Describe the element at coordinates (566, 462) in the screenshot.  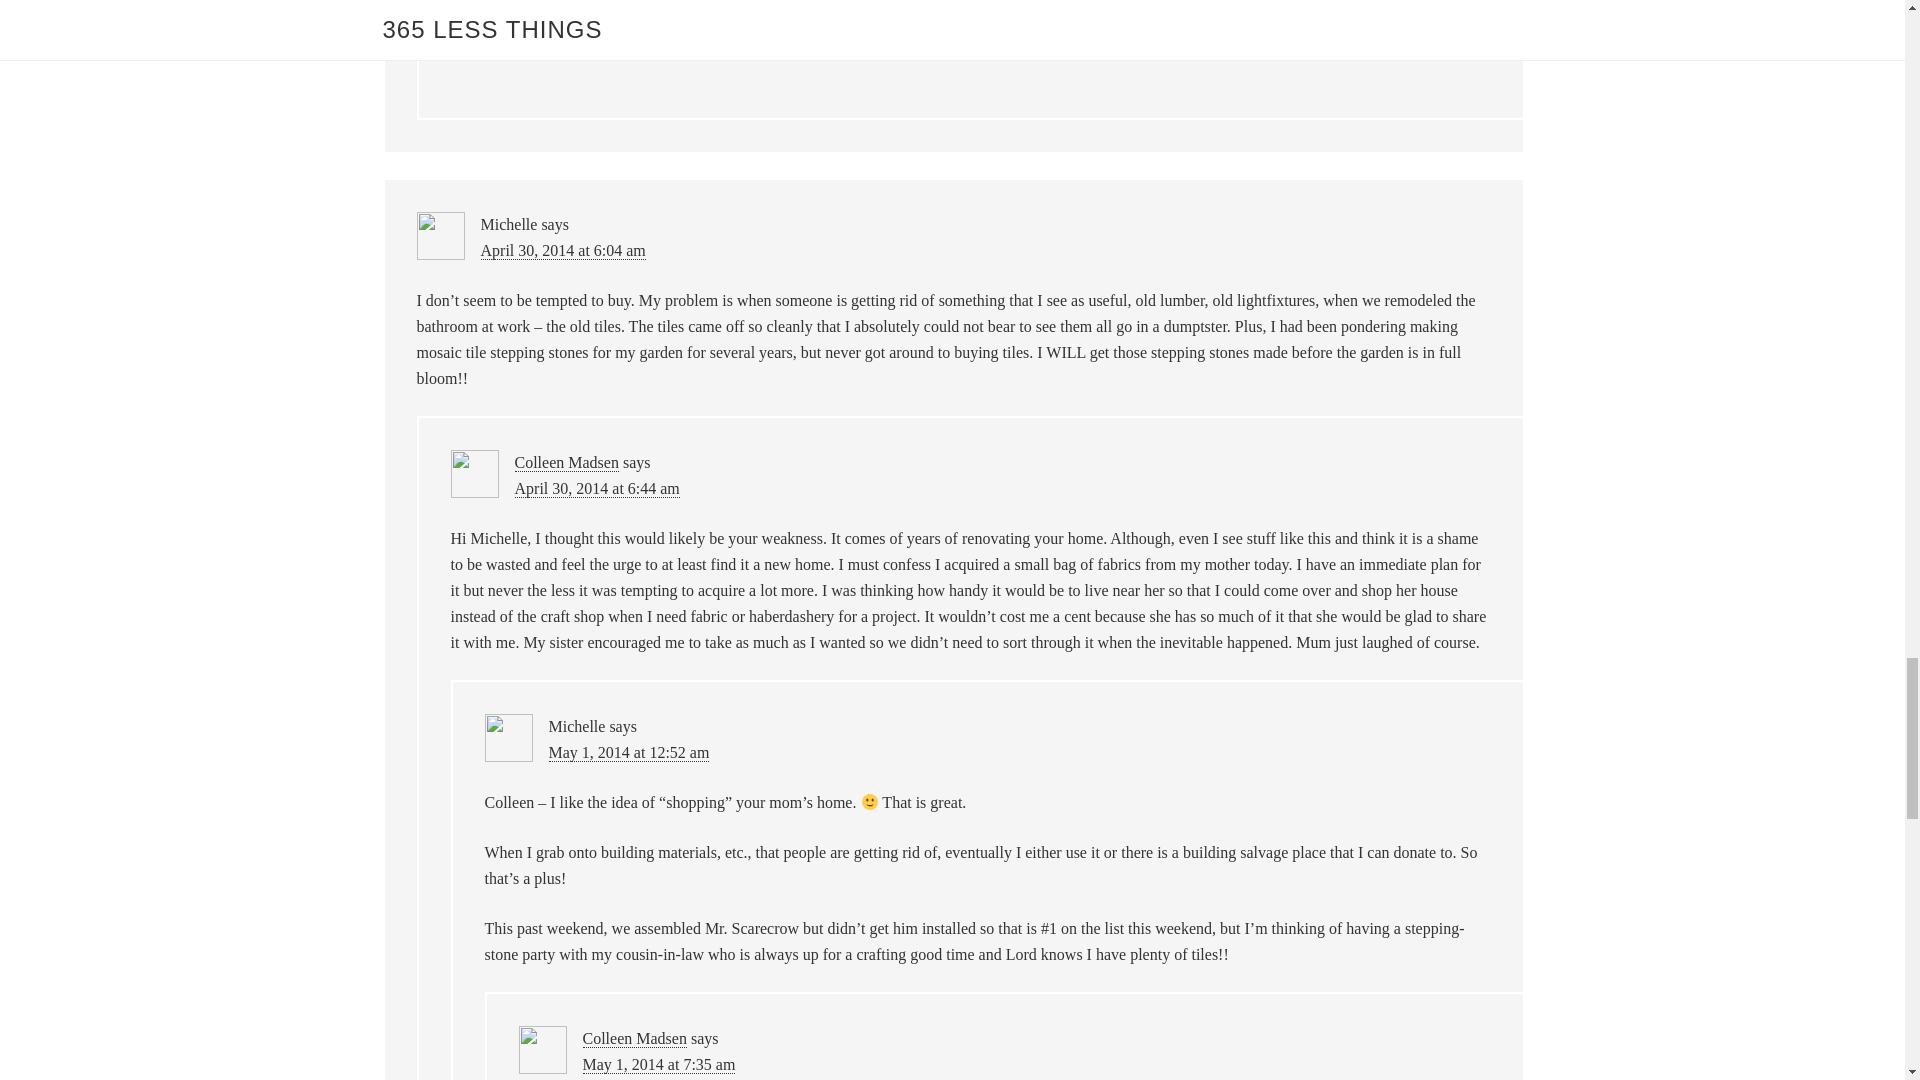
I see `Colleen Madsen` at that location.